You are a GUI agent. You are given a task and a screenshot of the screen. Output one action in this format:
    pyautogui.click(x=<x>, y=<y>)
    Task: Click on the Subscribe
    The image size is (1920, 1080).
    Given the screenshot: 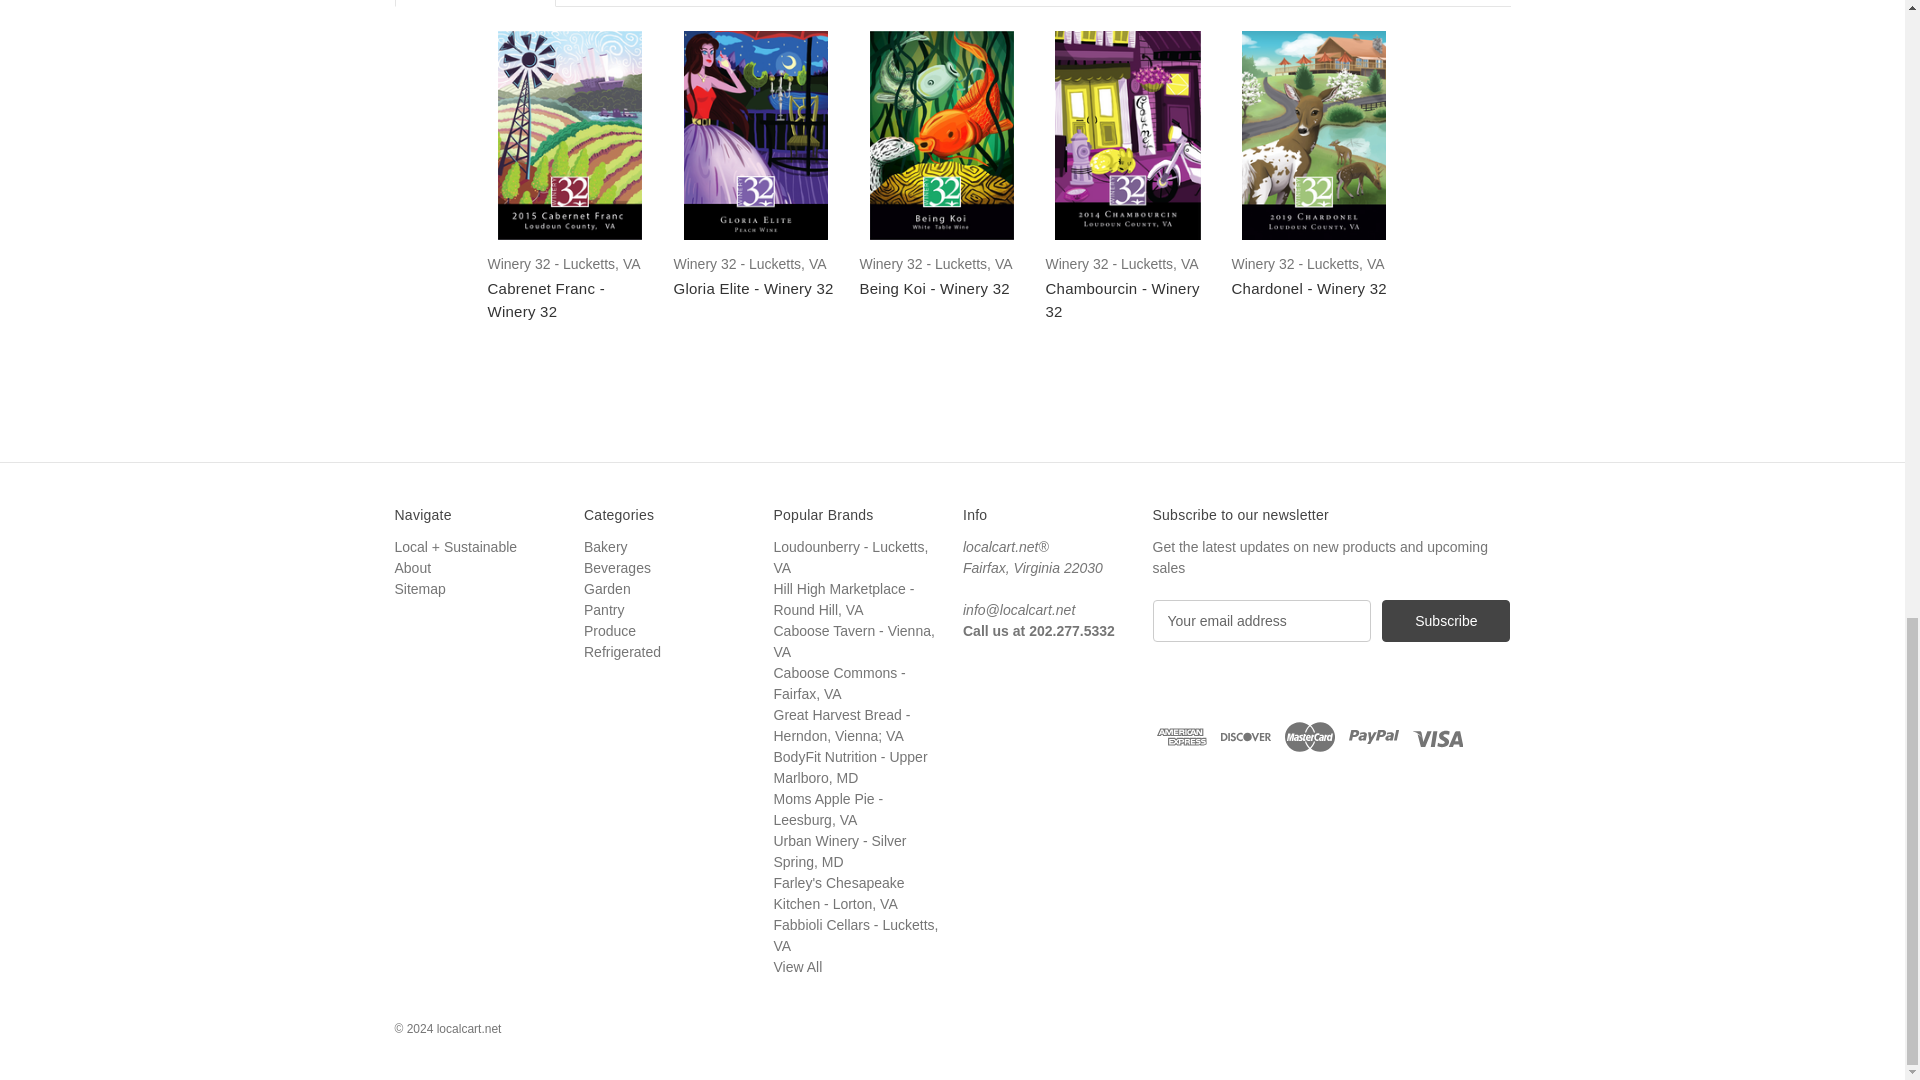 What is the action you would take?
    pyautogui.click(x=1446, y=620)
    